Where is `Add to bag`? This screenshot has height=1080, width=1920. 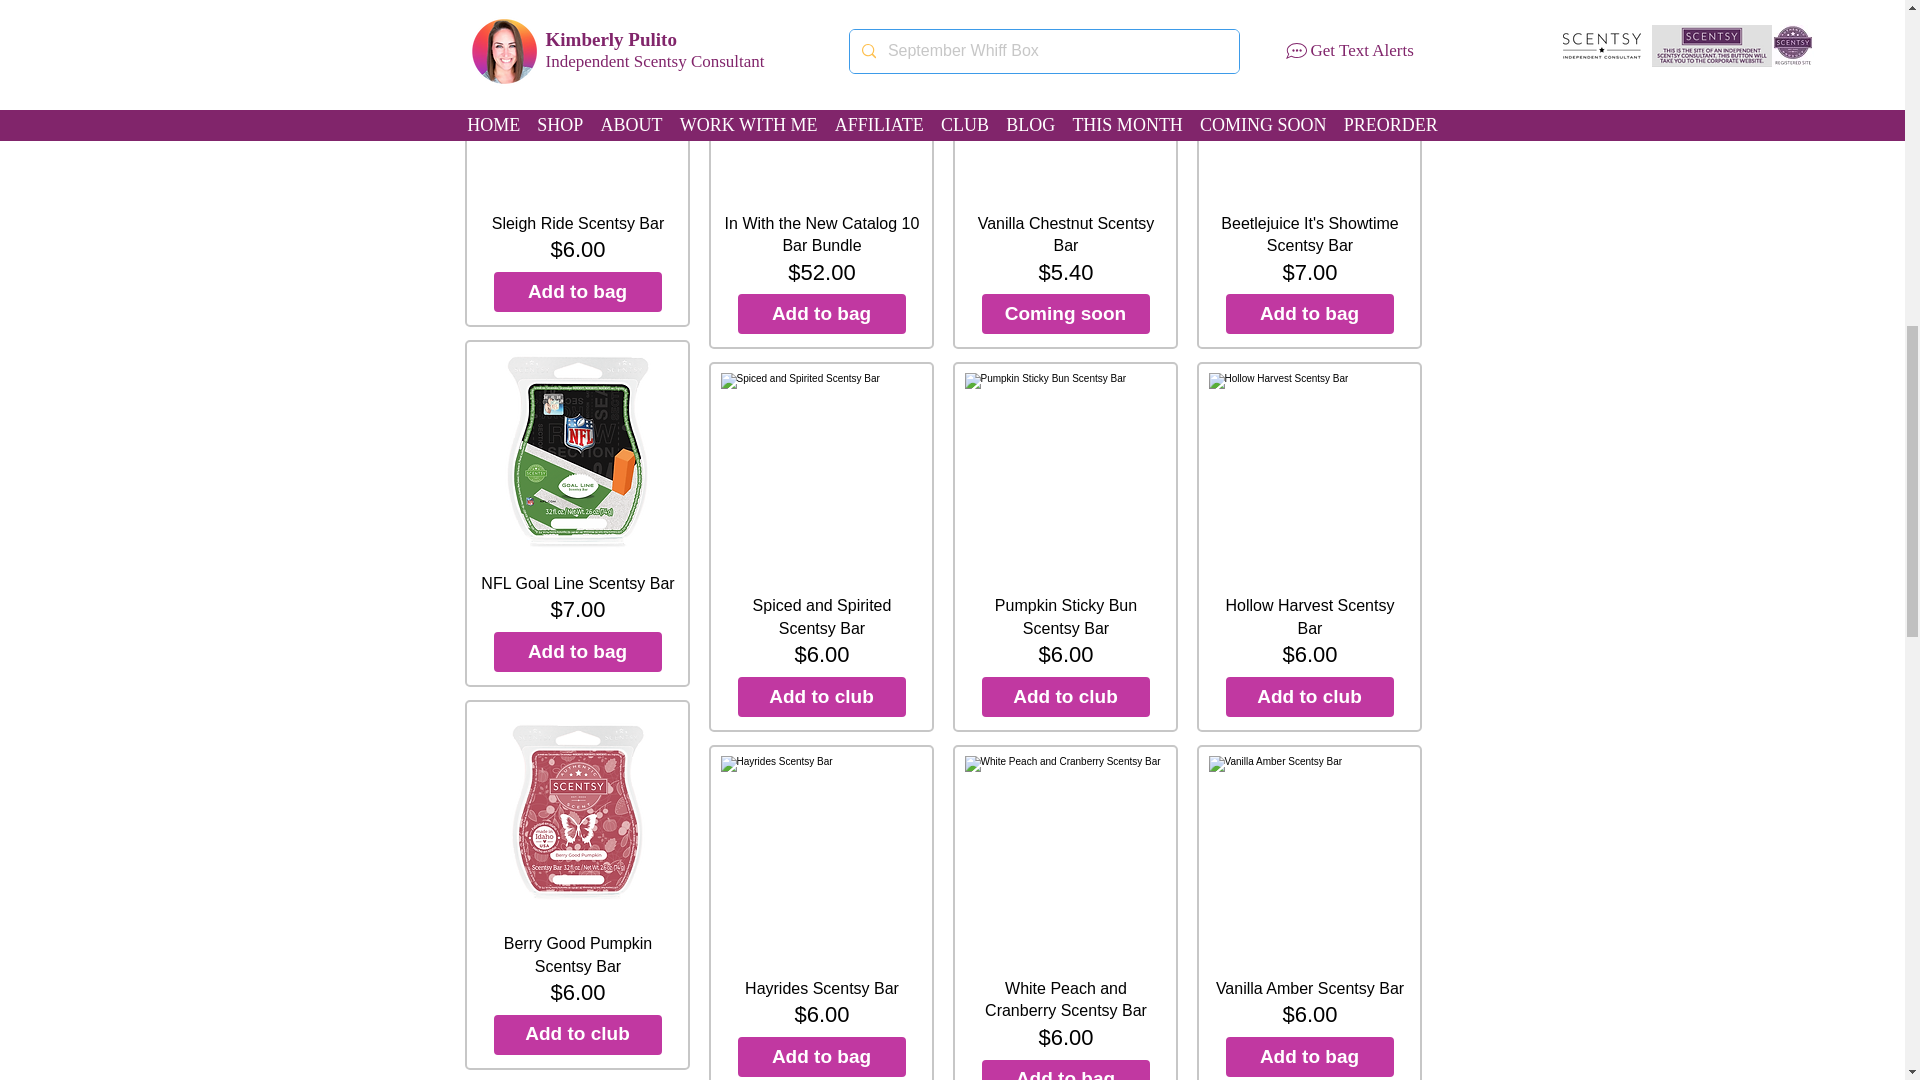 Add to bag is located at coordinates (578, 292).